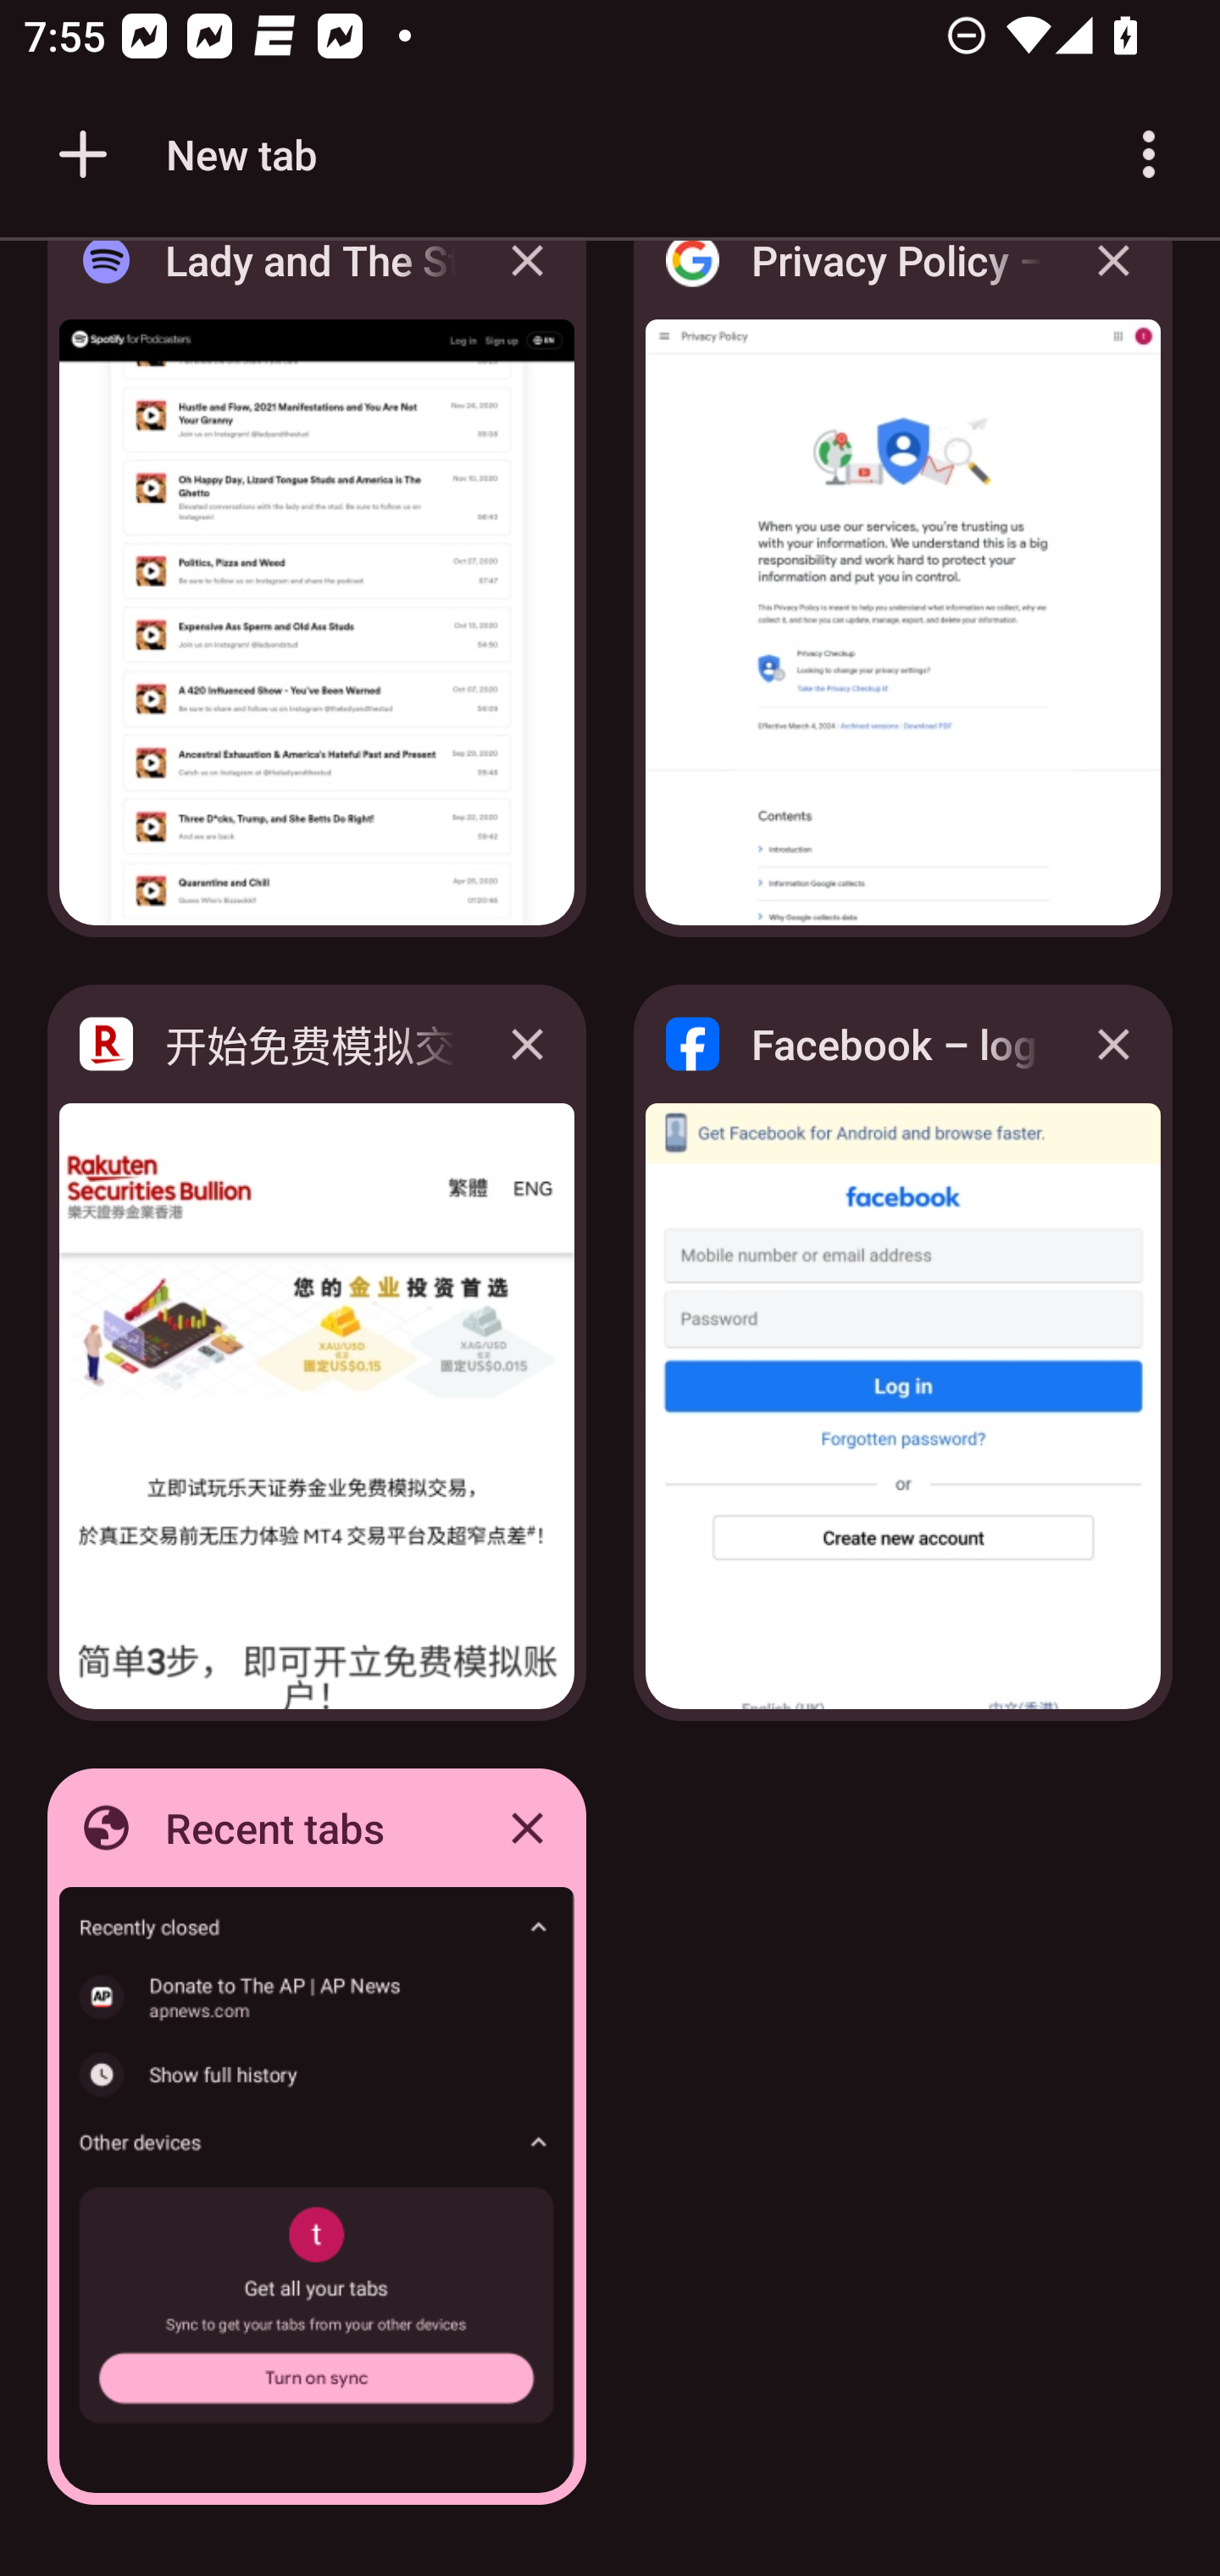 The height and width of the screenshot is (2576, 1220). What do you see at coordinates (527, 1827) in the screenshot?
I see `Close Recent tabs tab` at bounding box center [527, 1827].